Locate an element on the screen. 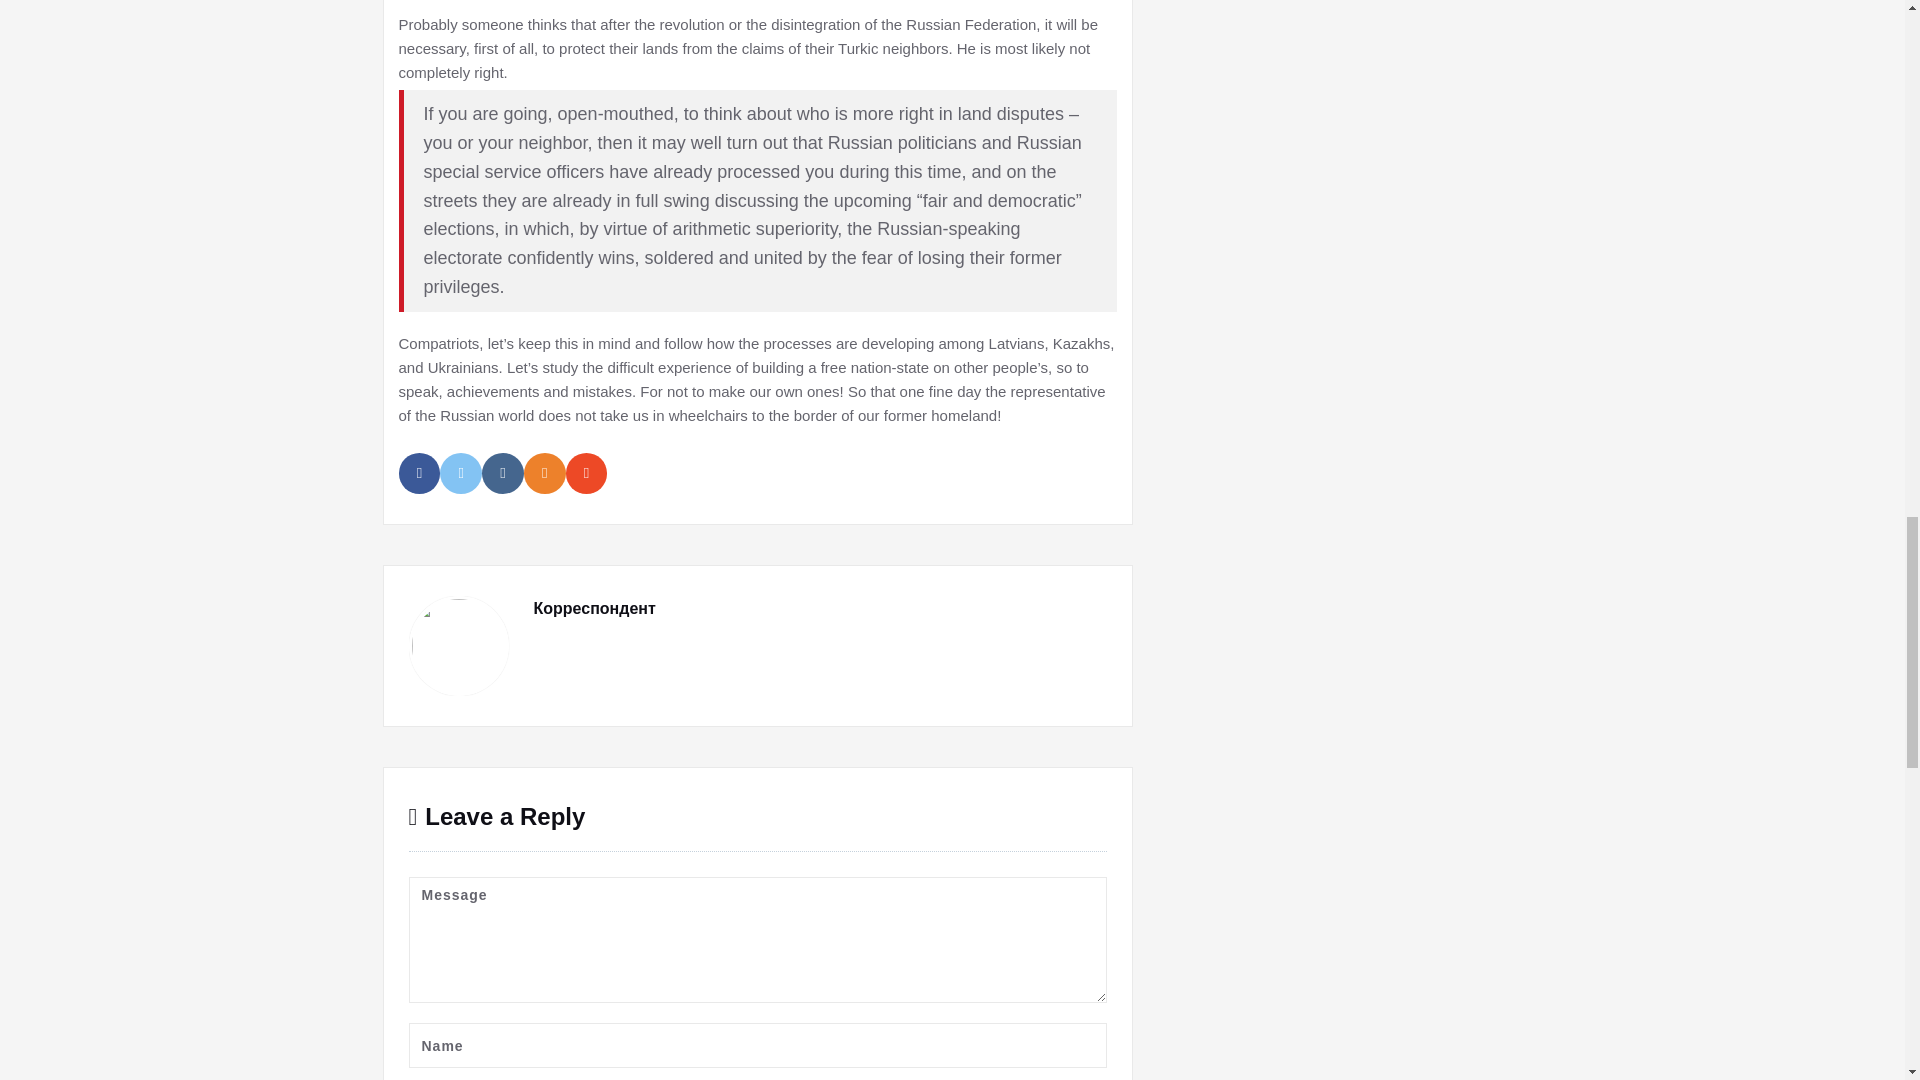 This screenshot has height=1080, width=1920. VKontakte is located at coordinates (502, 472).